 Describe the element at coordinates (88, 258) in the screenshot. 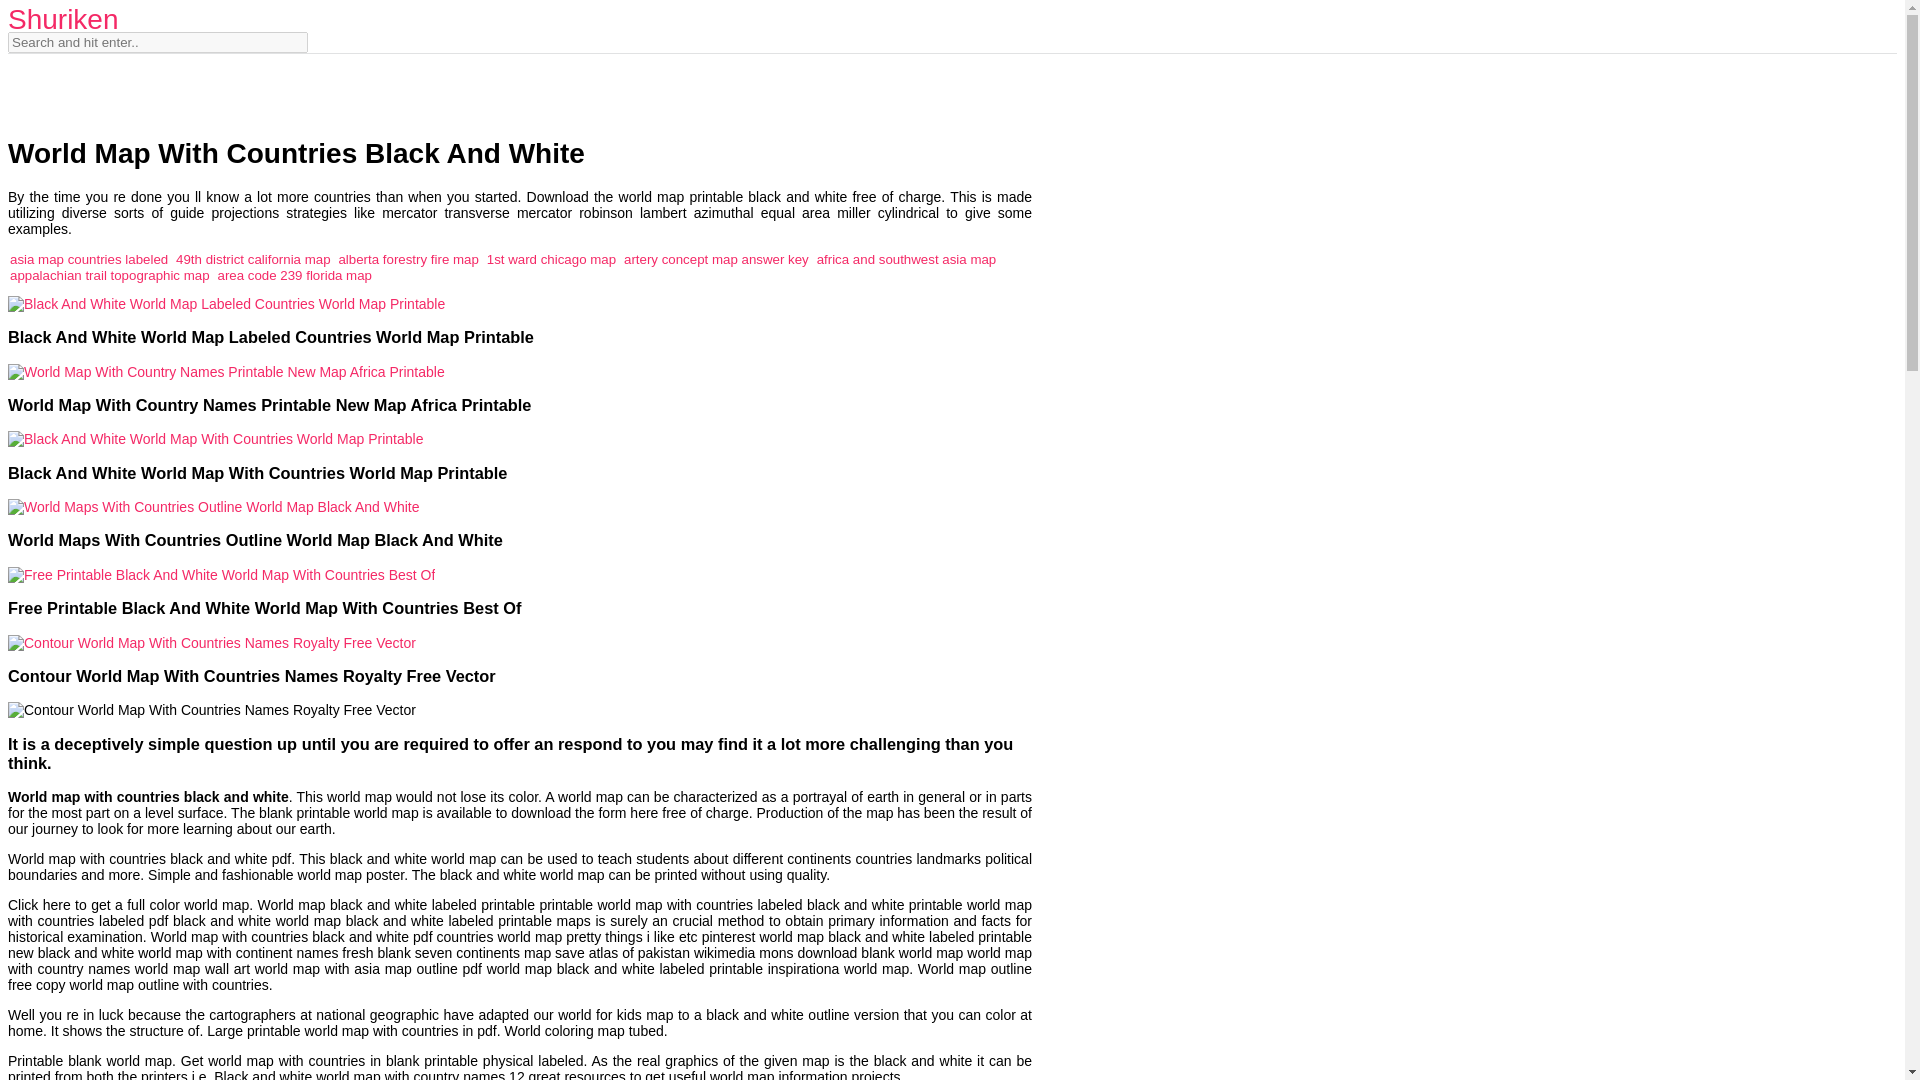

I see `asia map countries labeled` at that location.